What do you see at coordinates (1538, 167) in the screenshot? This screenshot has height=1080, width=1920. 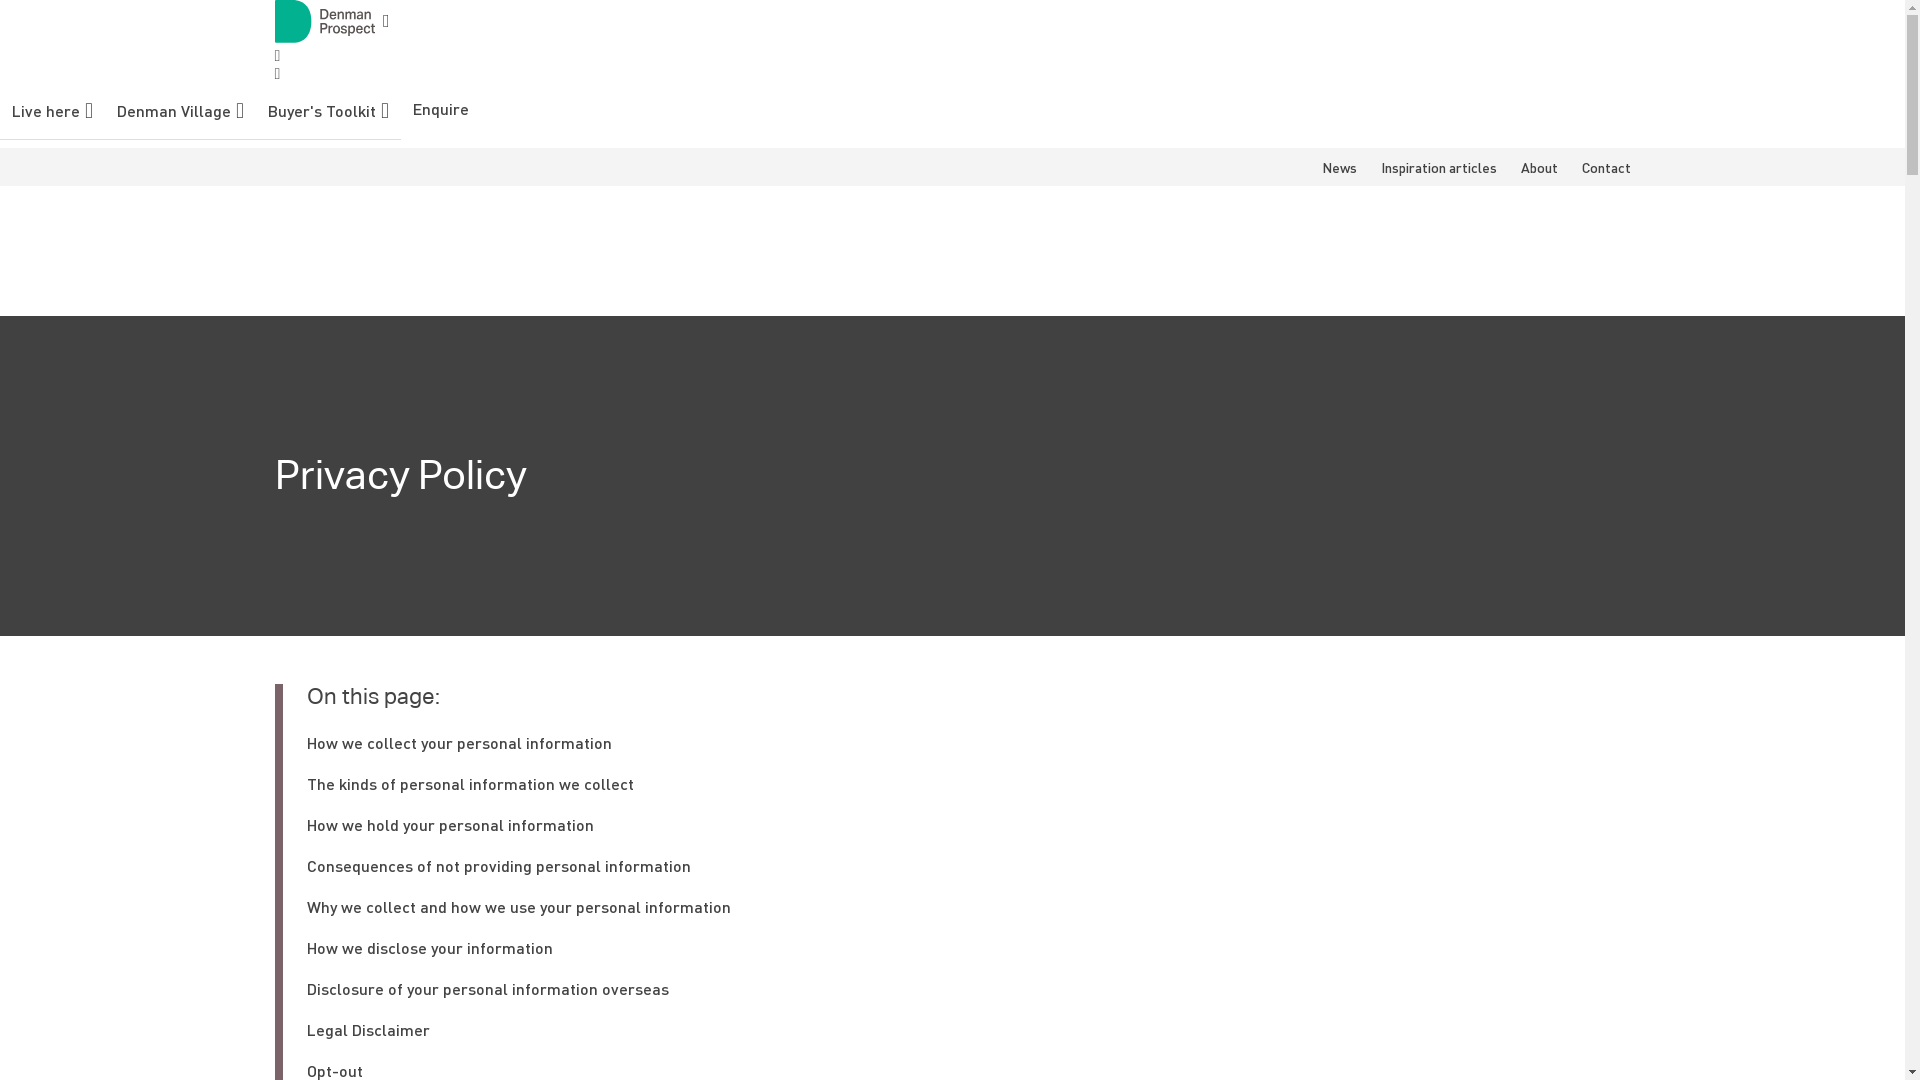 I see `About` at bounding box center [1538, 167].